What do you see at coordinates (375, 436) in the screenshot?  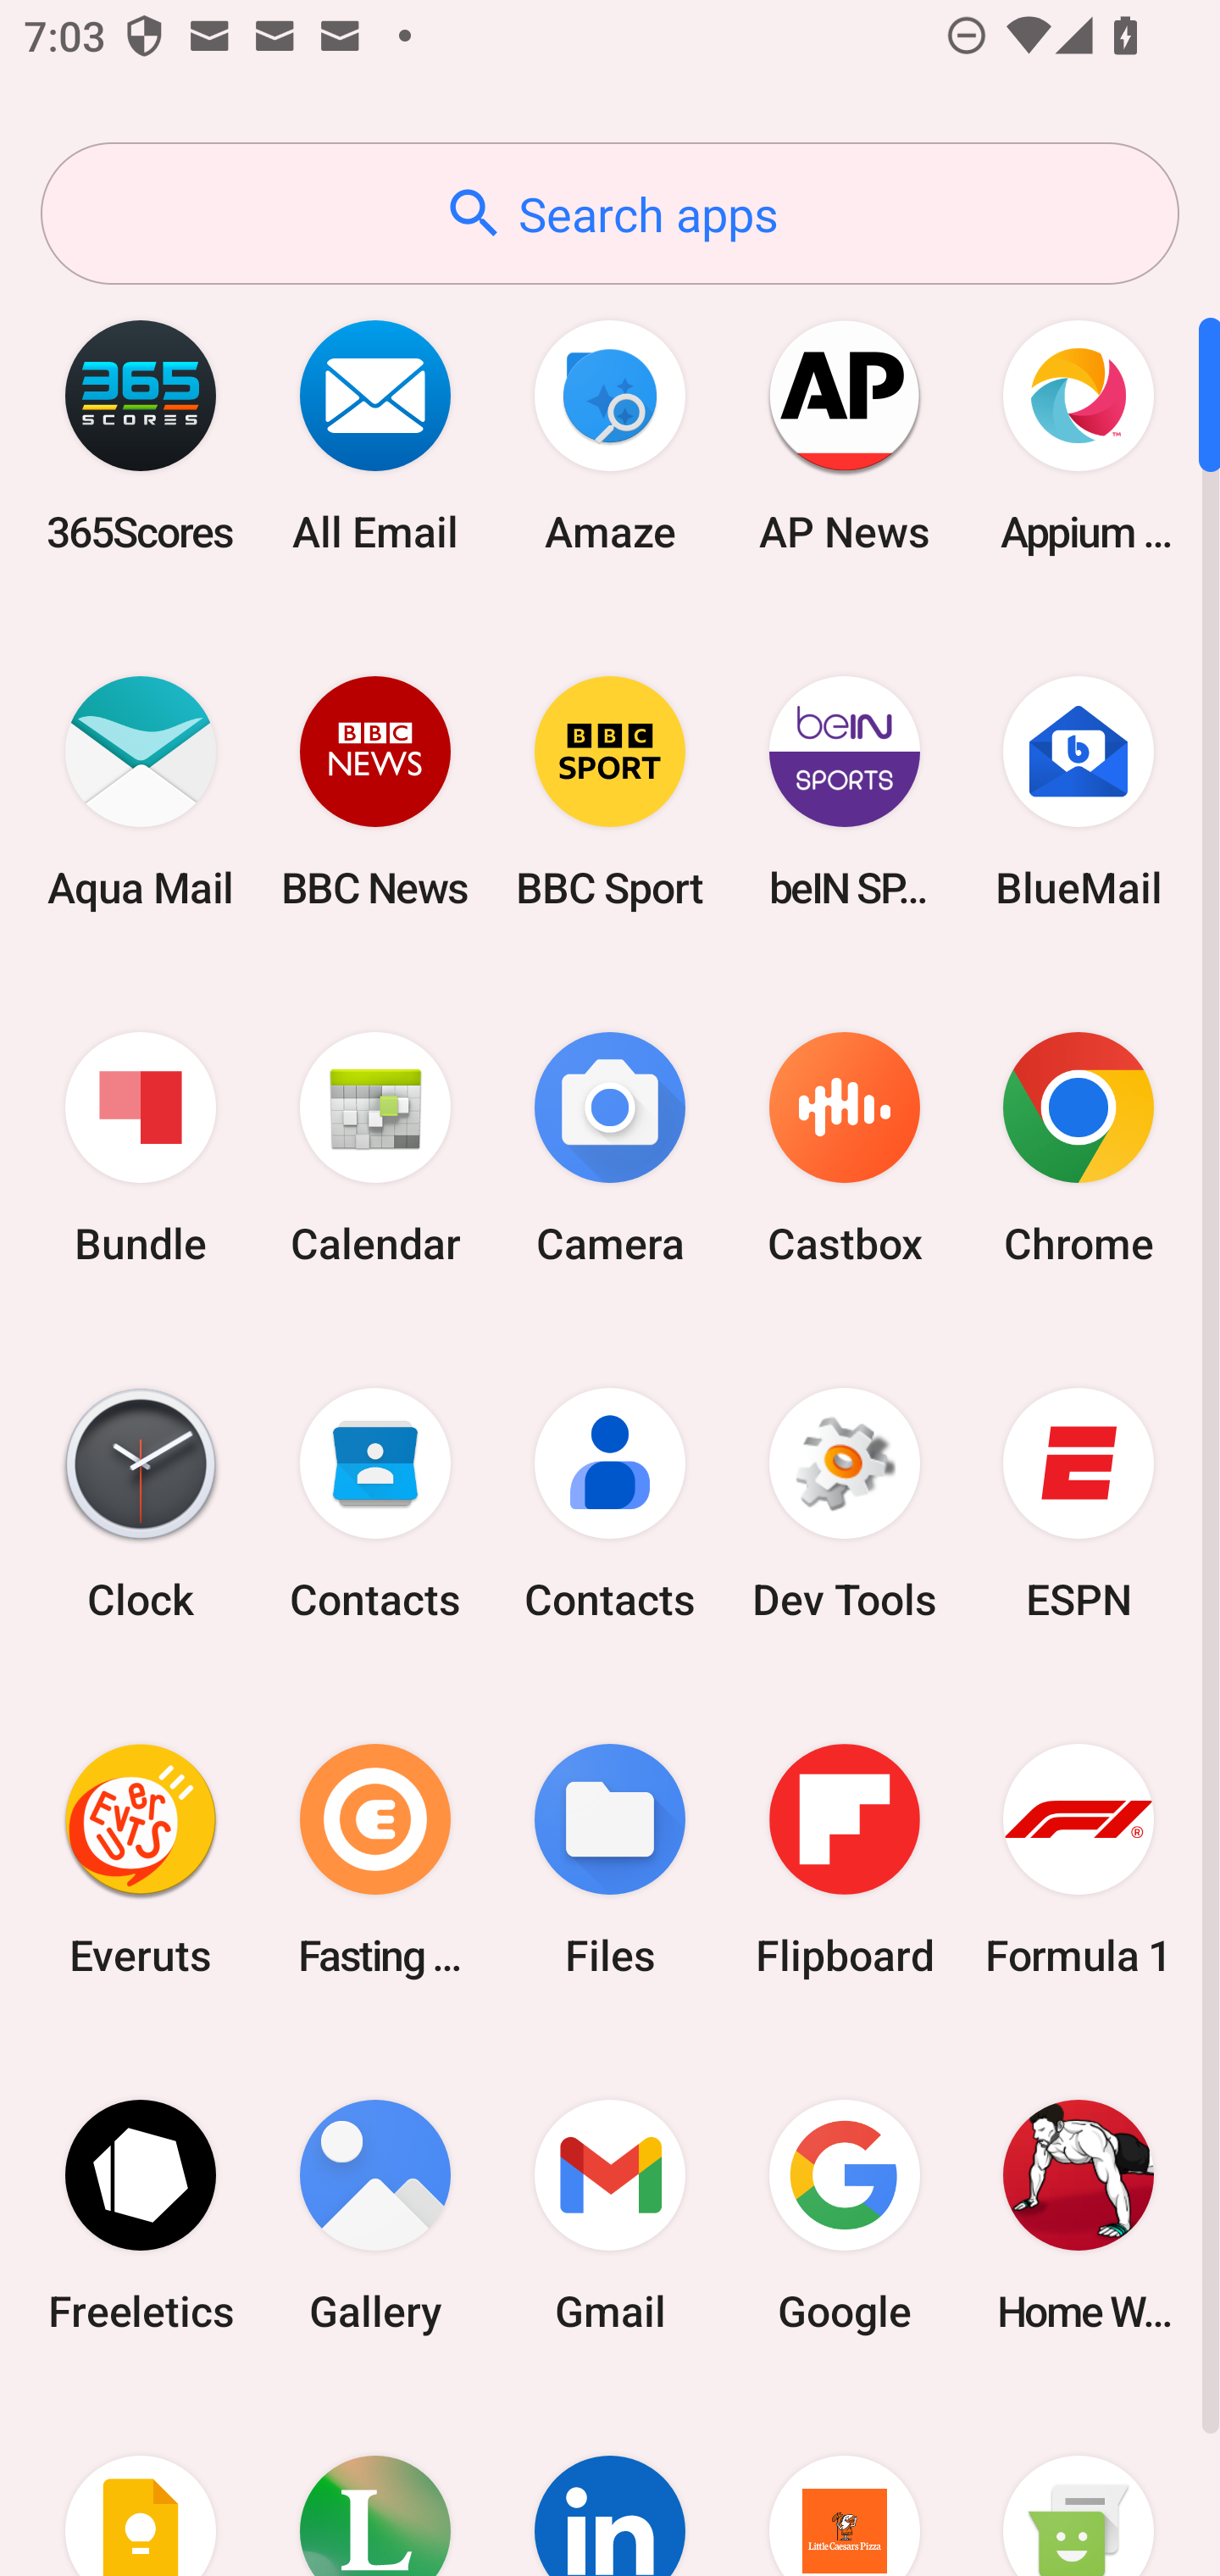 I see `All Email` at bounding box center [375, 436].